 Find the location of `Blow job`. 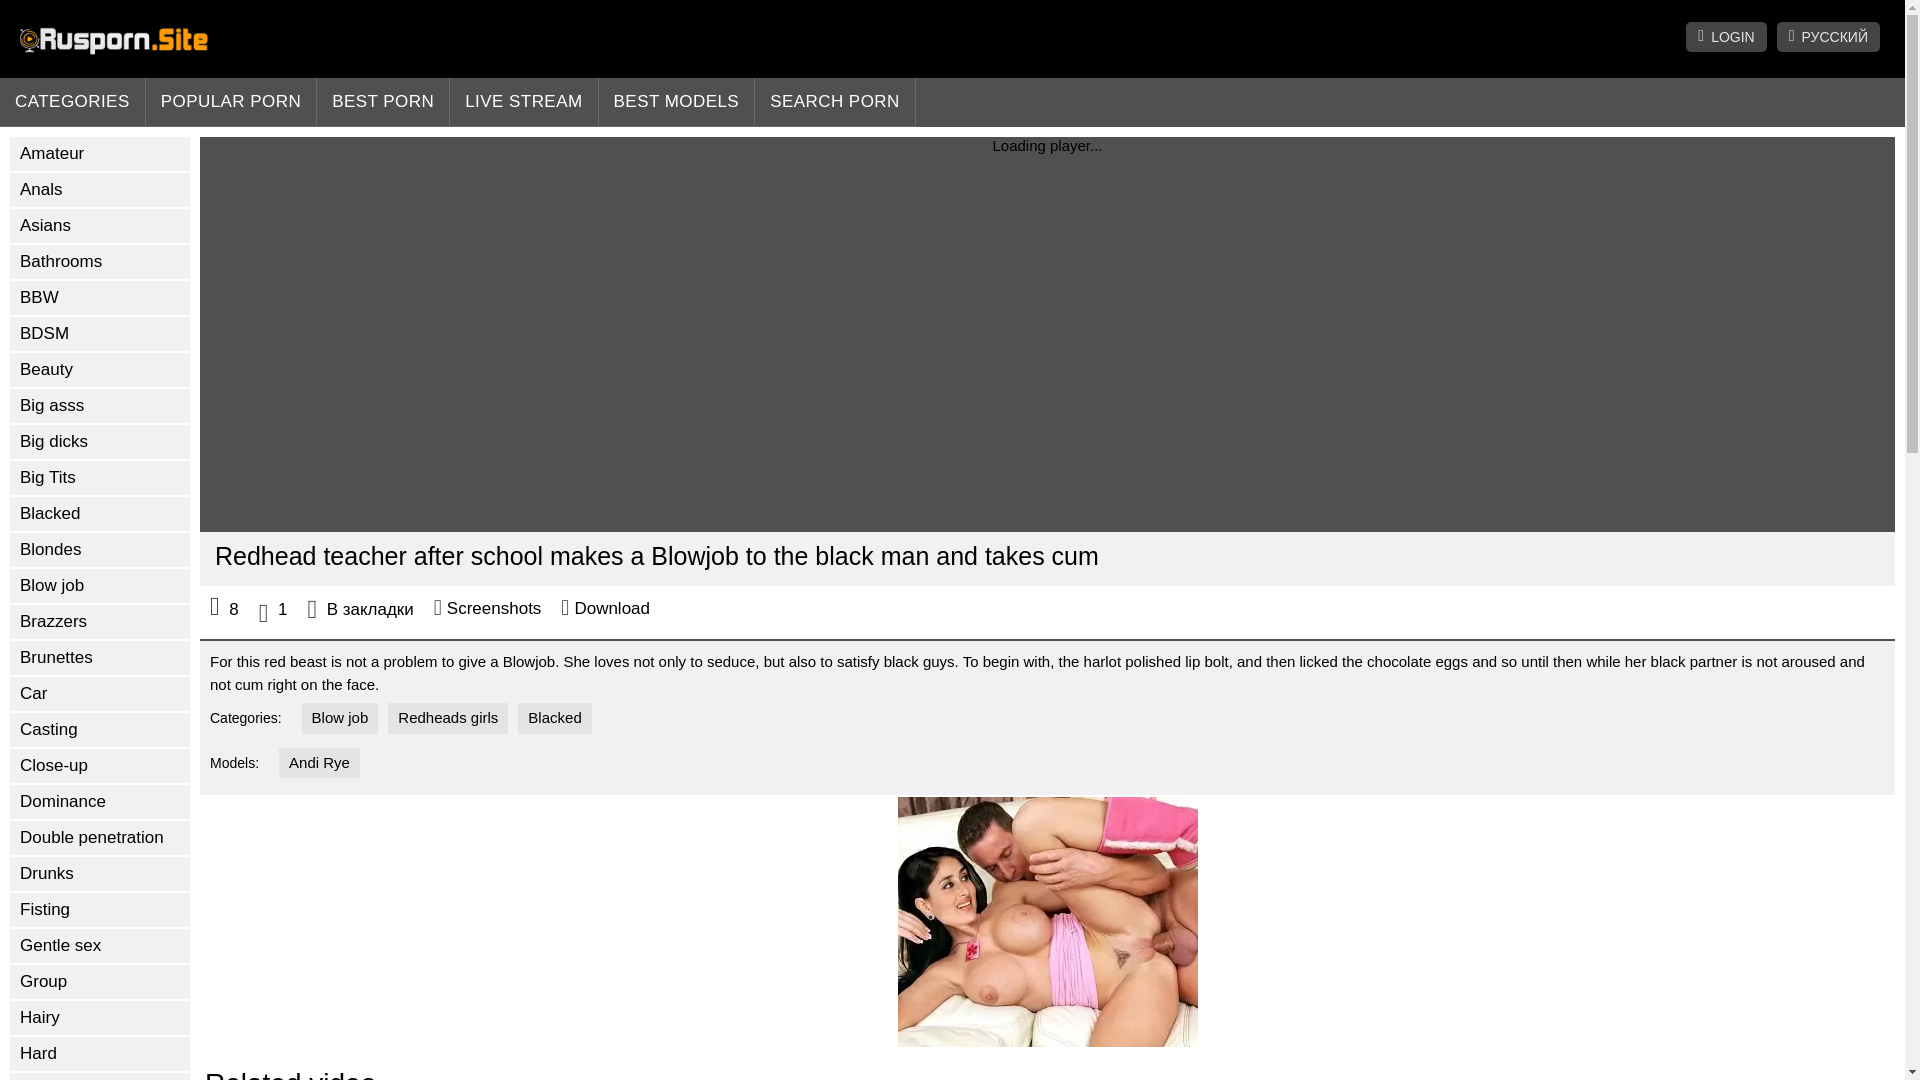

Blow job is located at coordinates (100, 586).